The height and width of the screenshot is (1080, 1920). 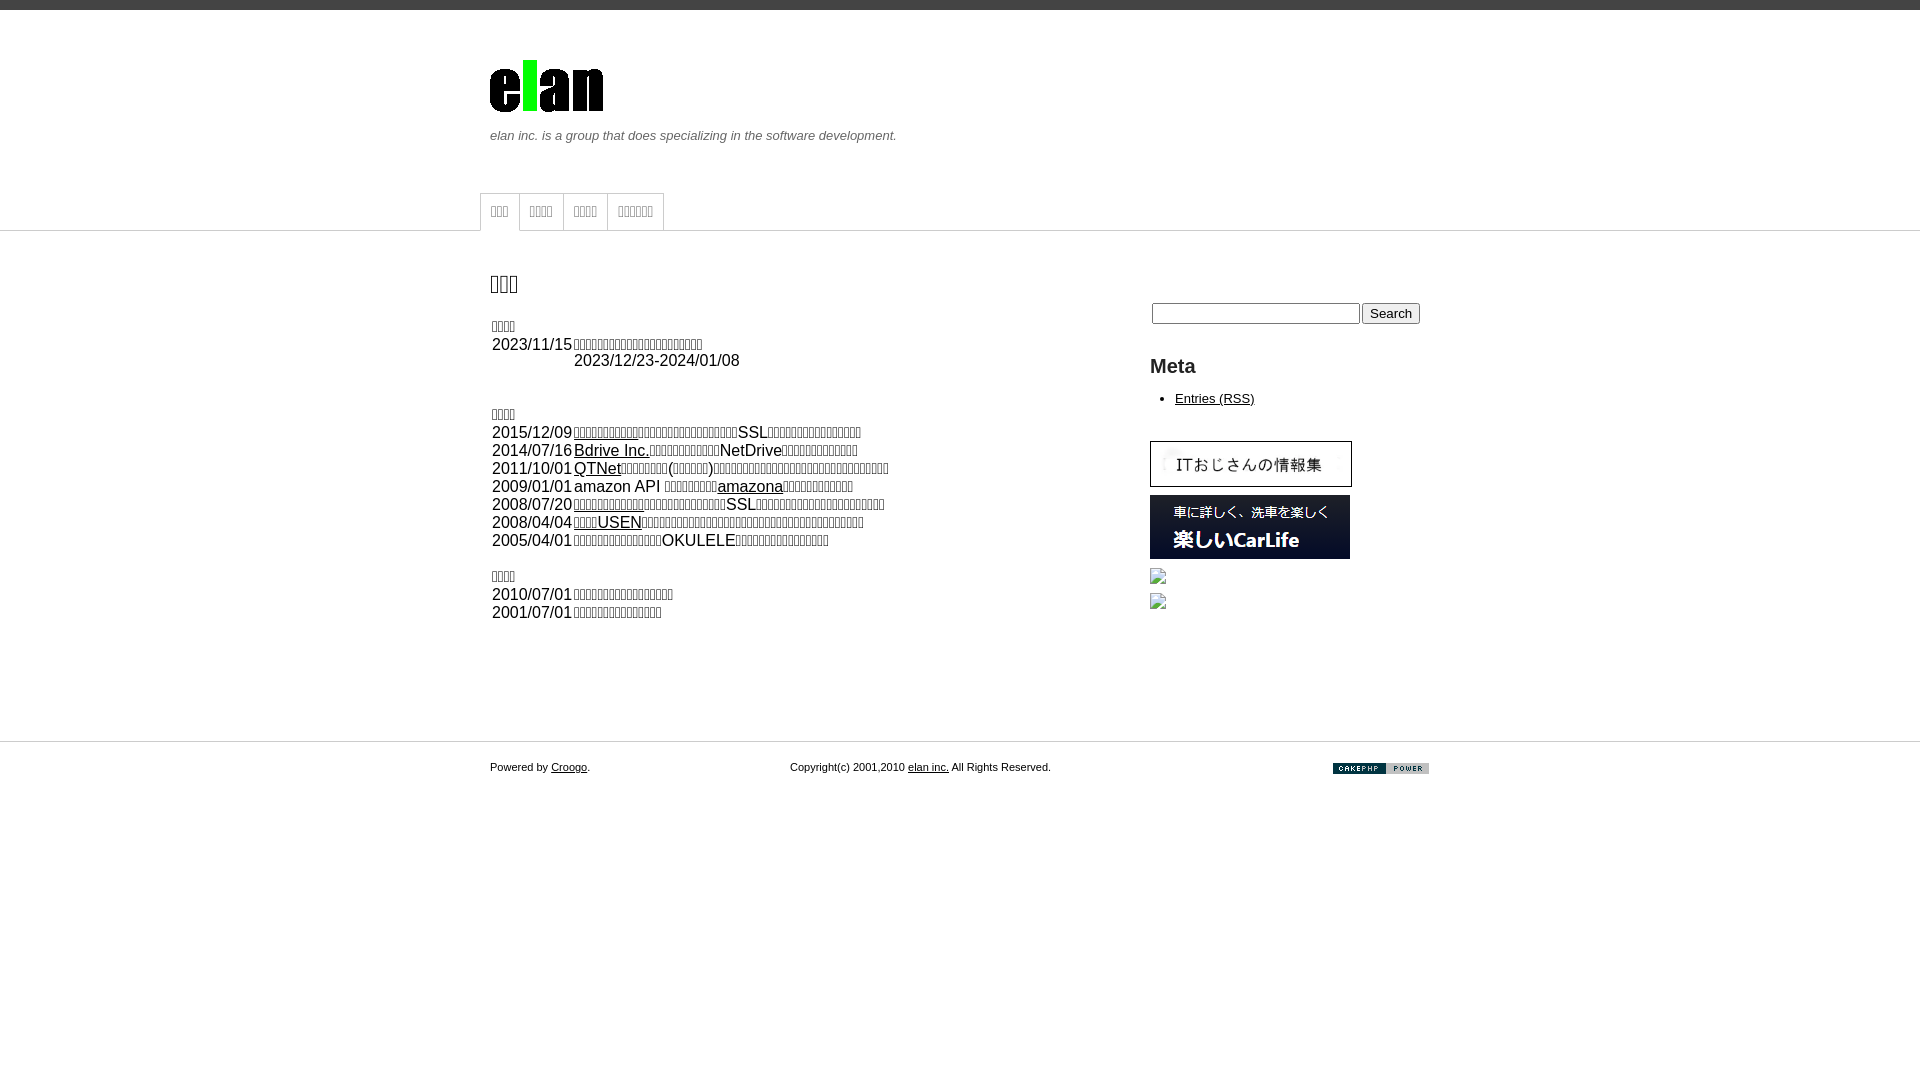 I want to click on elan inc., so click(x=928, y=767).